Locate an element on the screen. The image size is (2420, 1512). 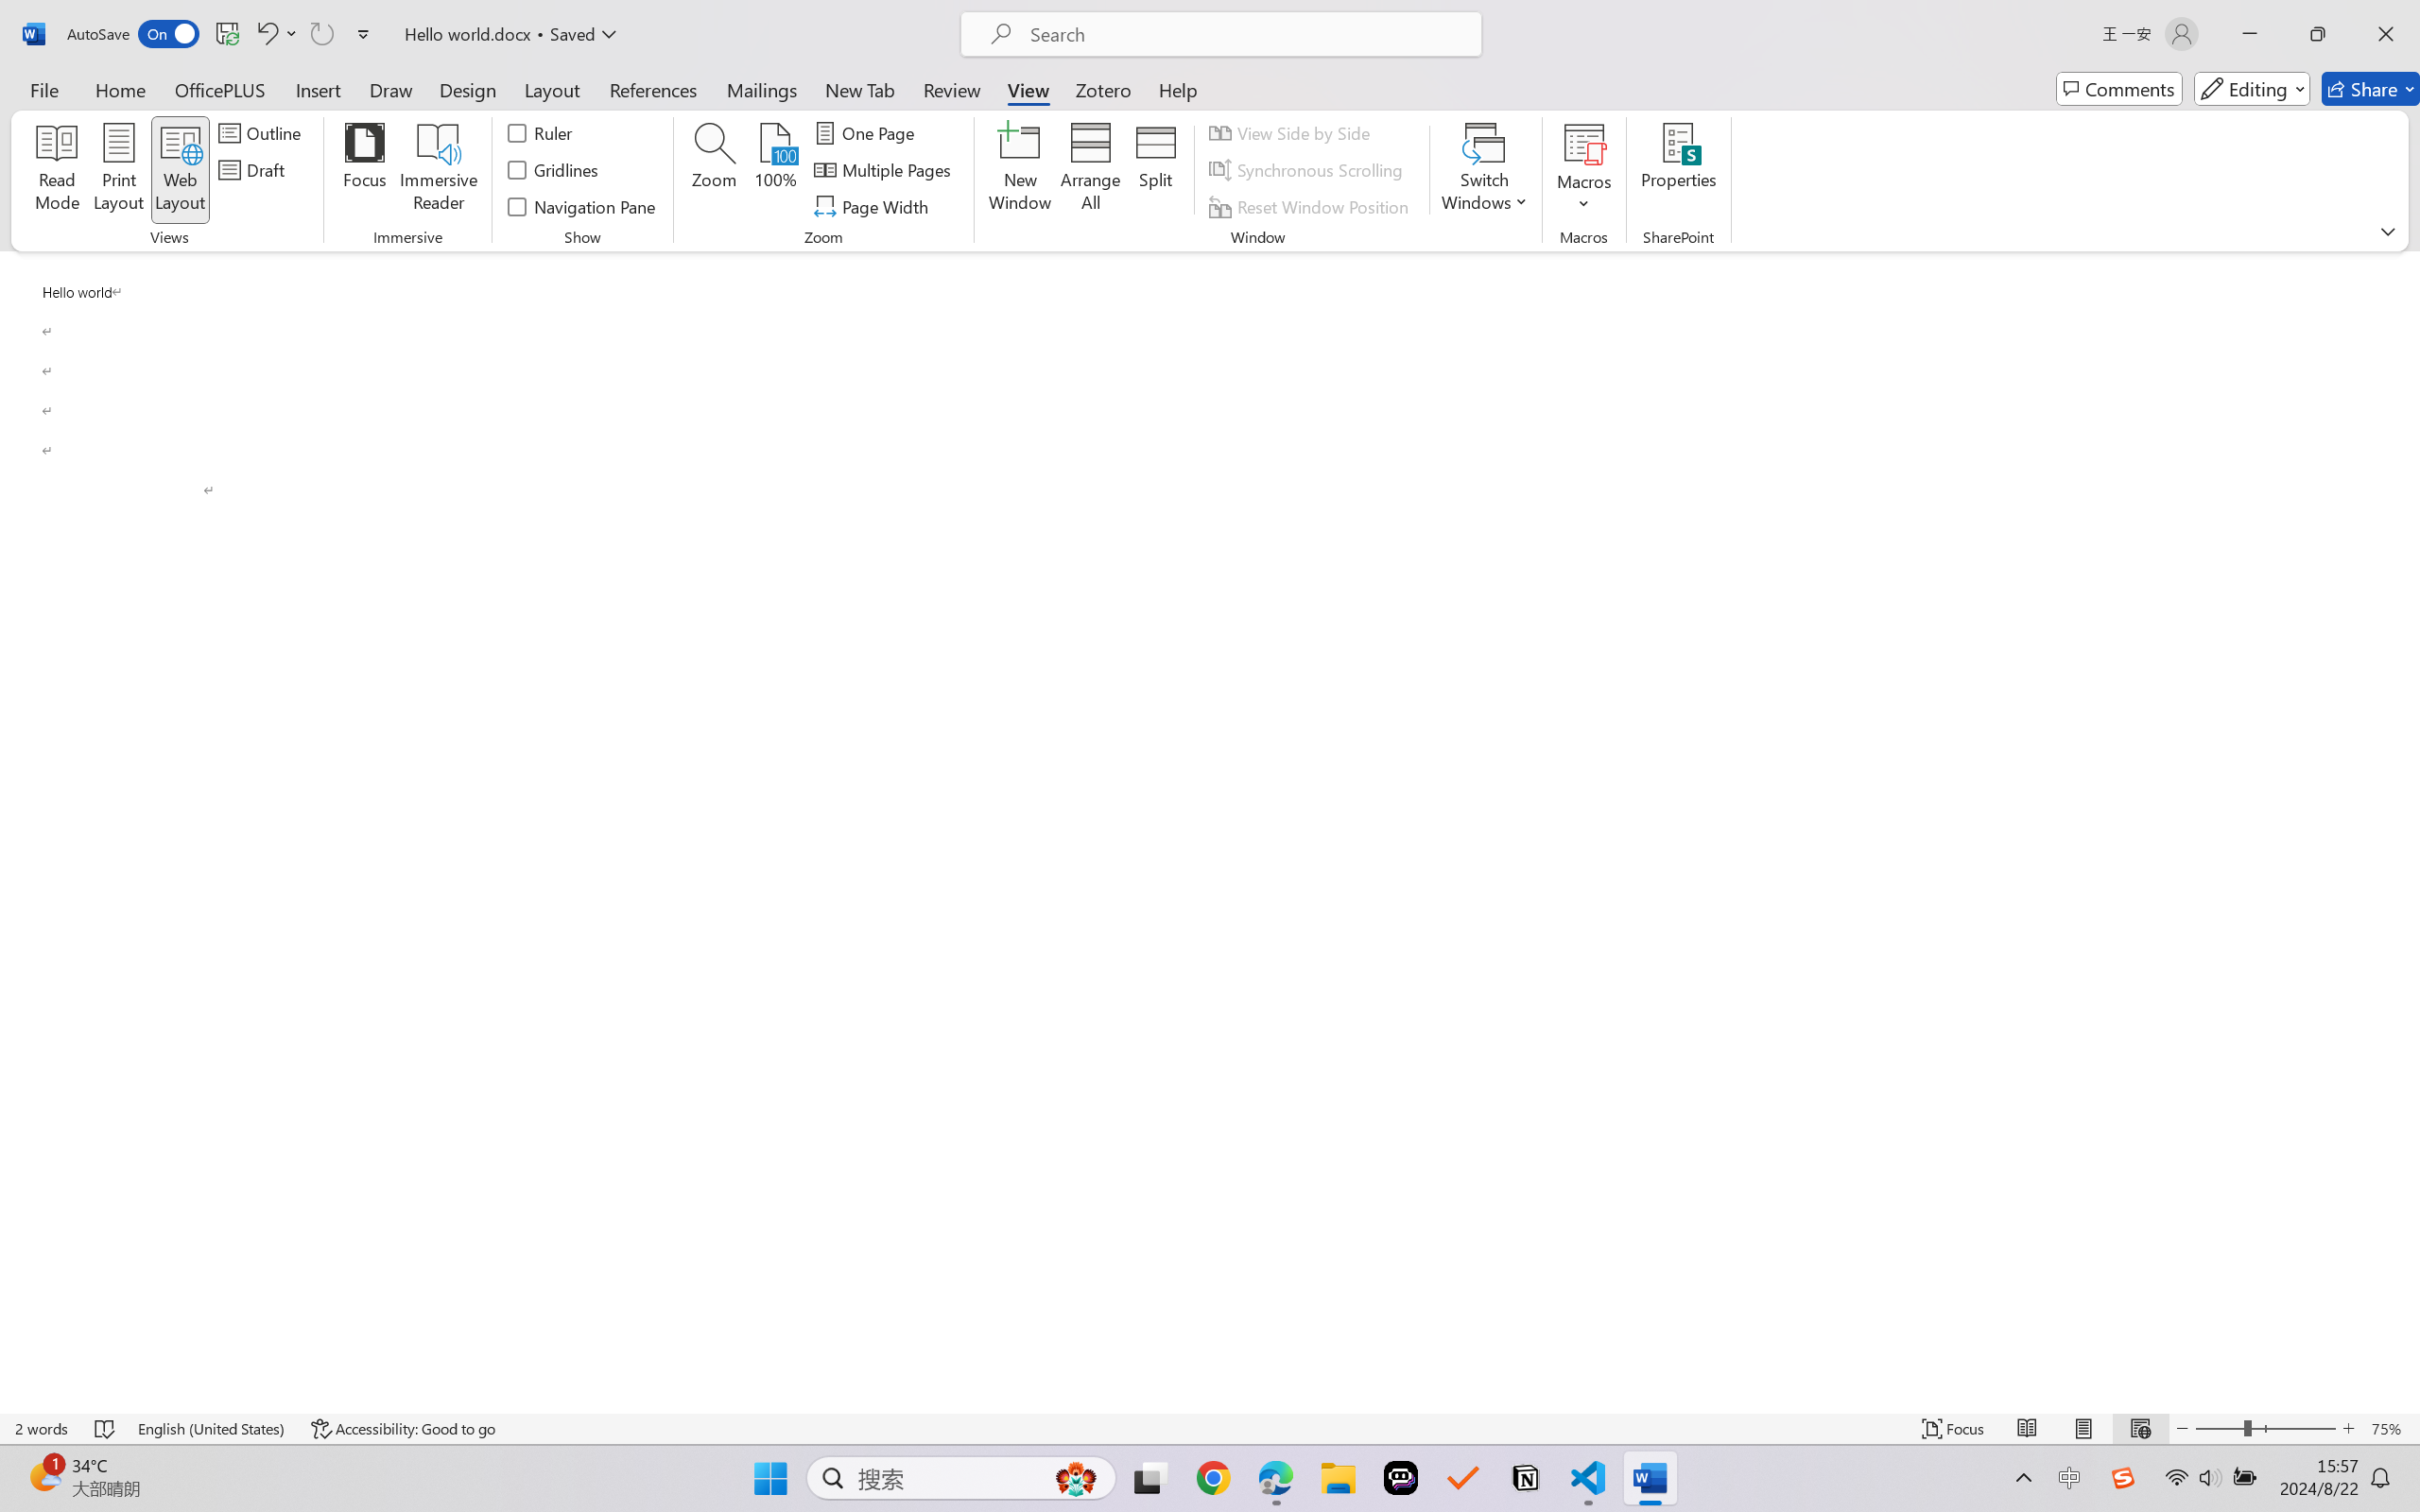
Language English (United States) is located at coordinates (212, 1429).